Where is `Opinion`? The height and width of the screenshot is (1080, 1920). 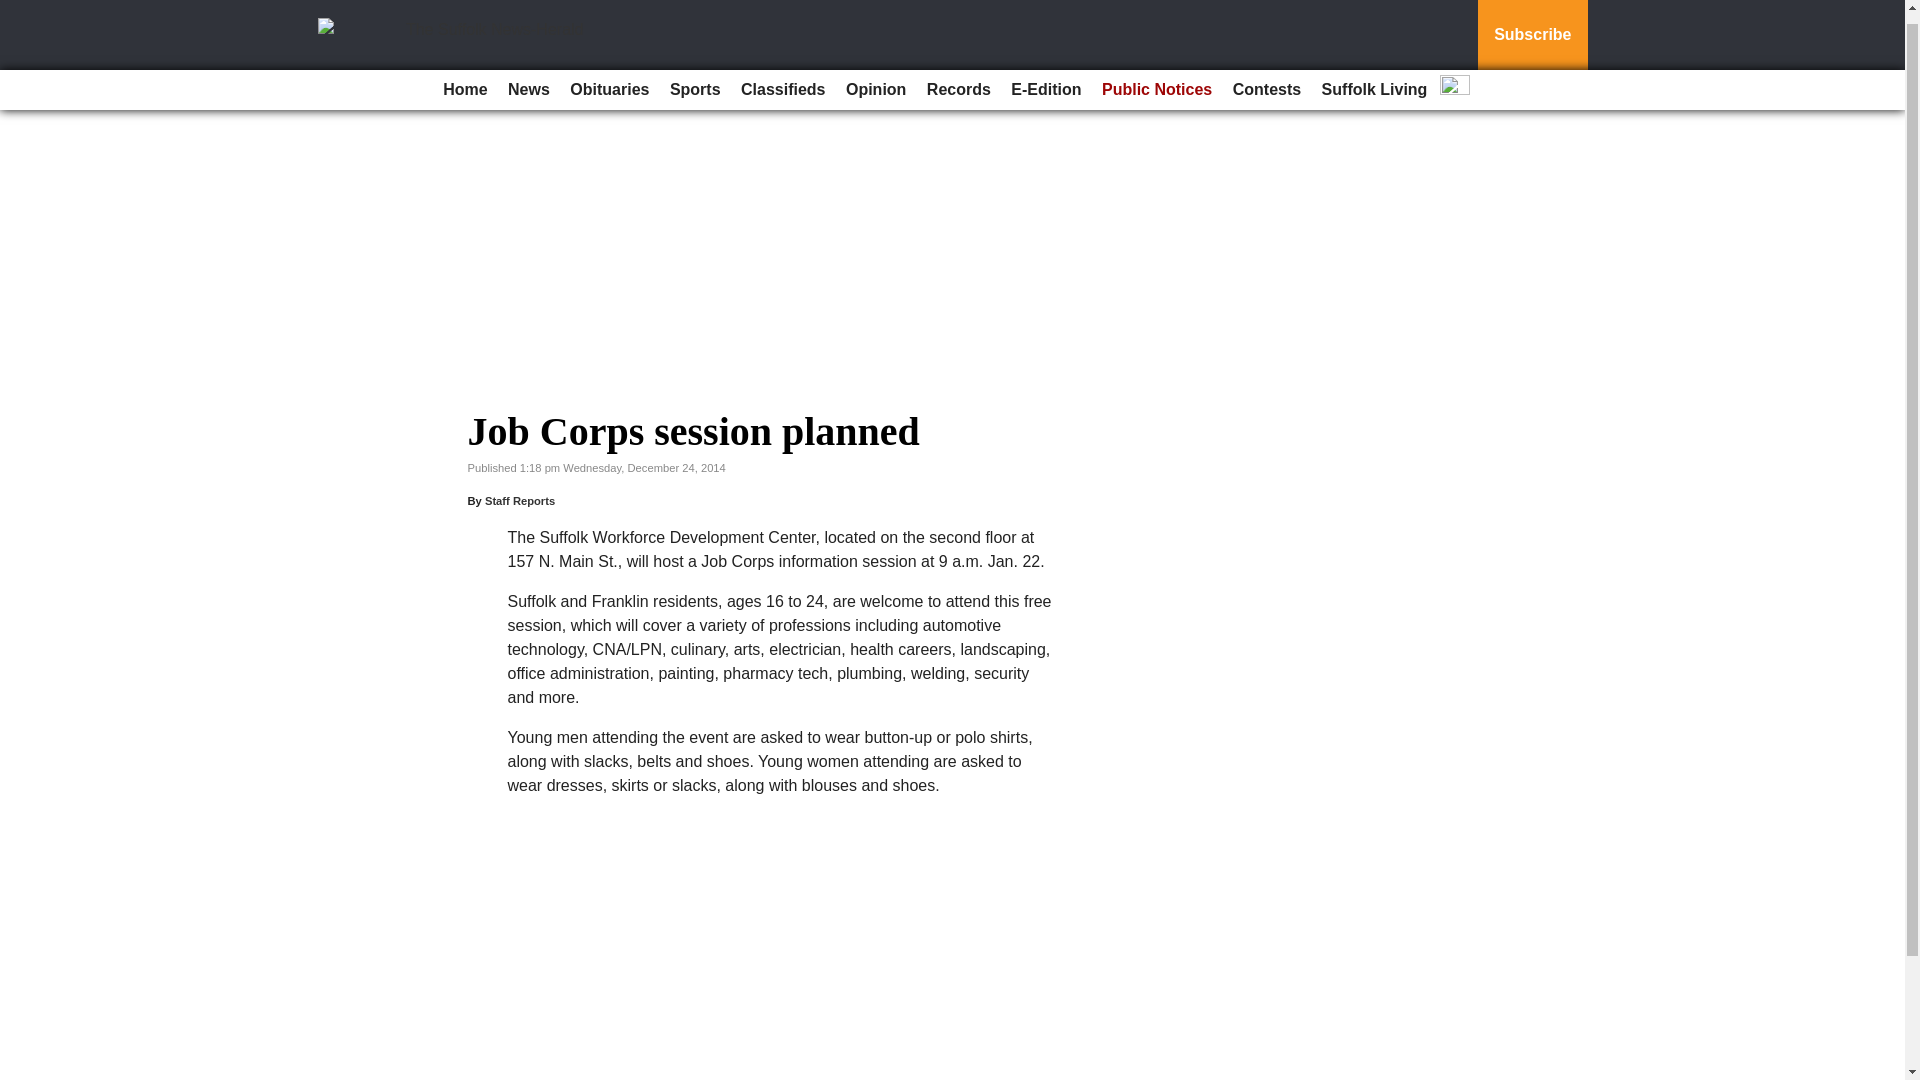
Opinion is located at coordinates (875, 79).